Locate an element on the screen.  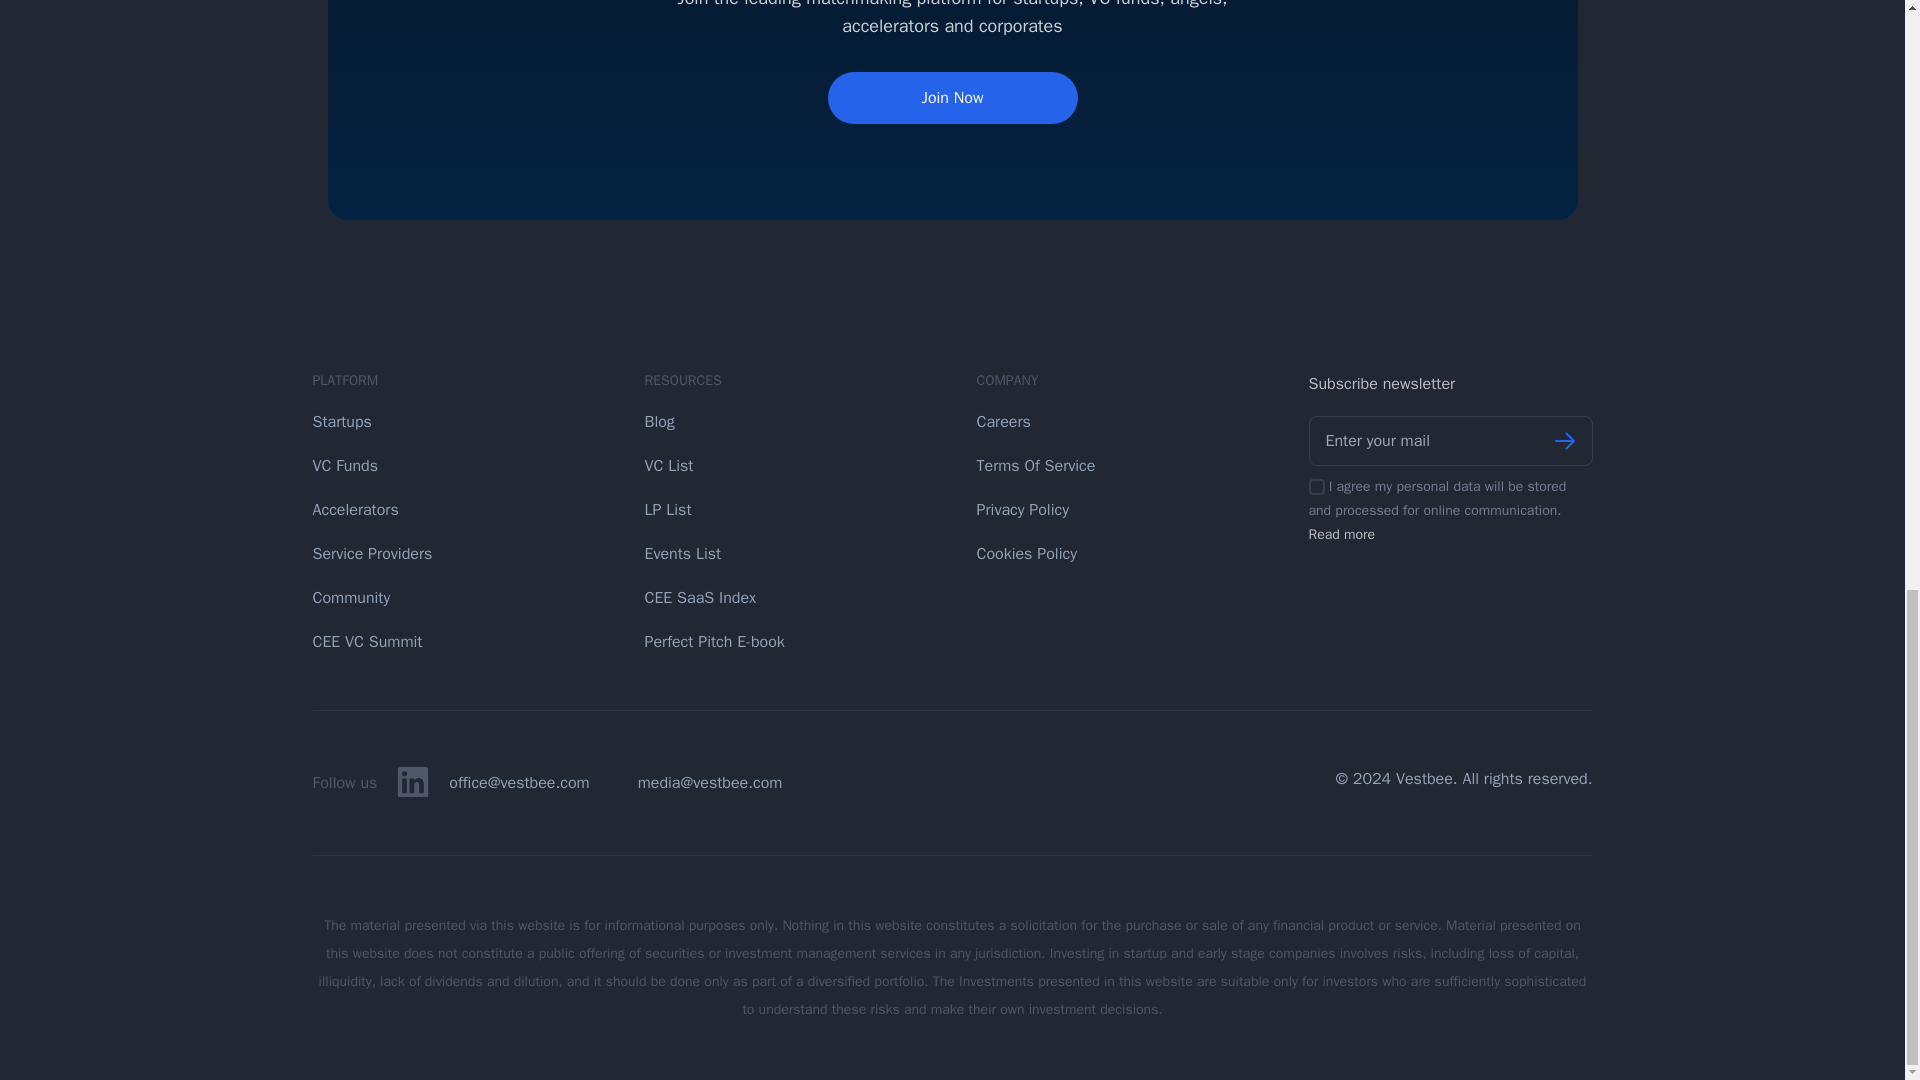
Community is located at coordinates (454, 596).